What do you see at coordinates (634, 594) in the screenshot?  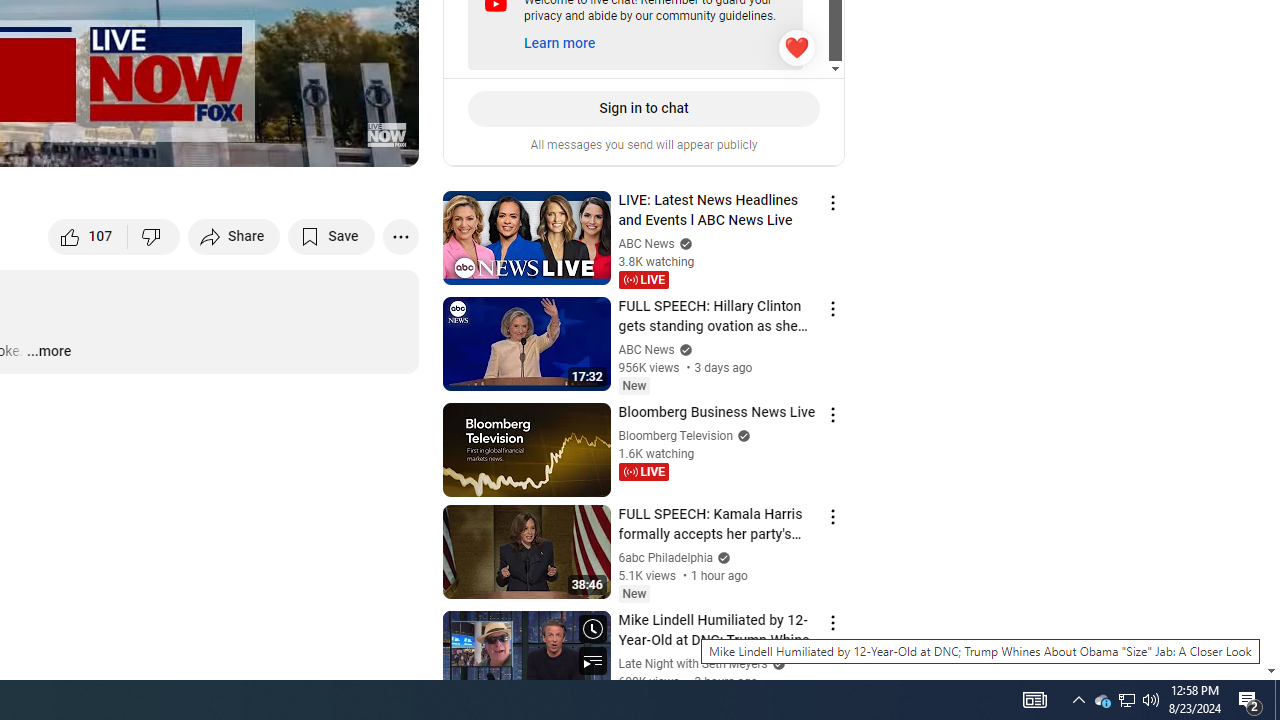 I see `New` at bounding box center [634, 594].